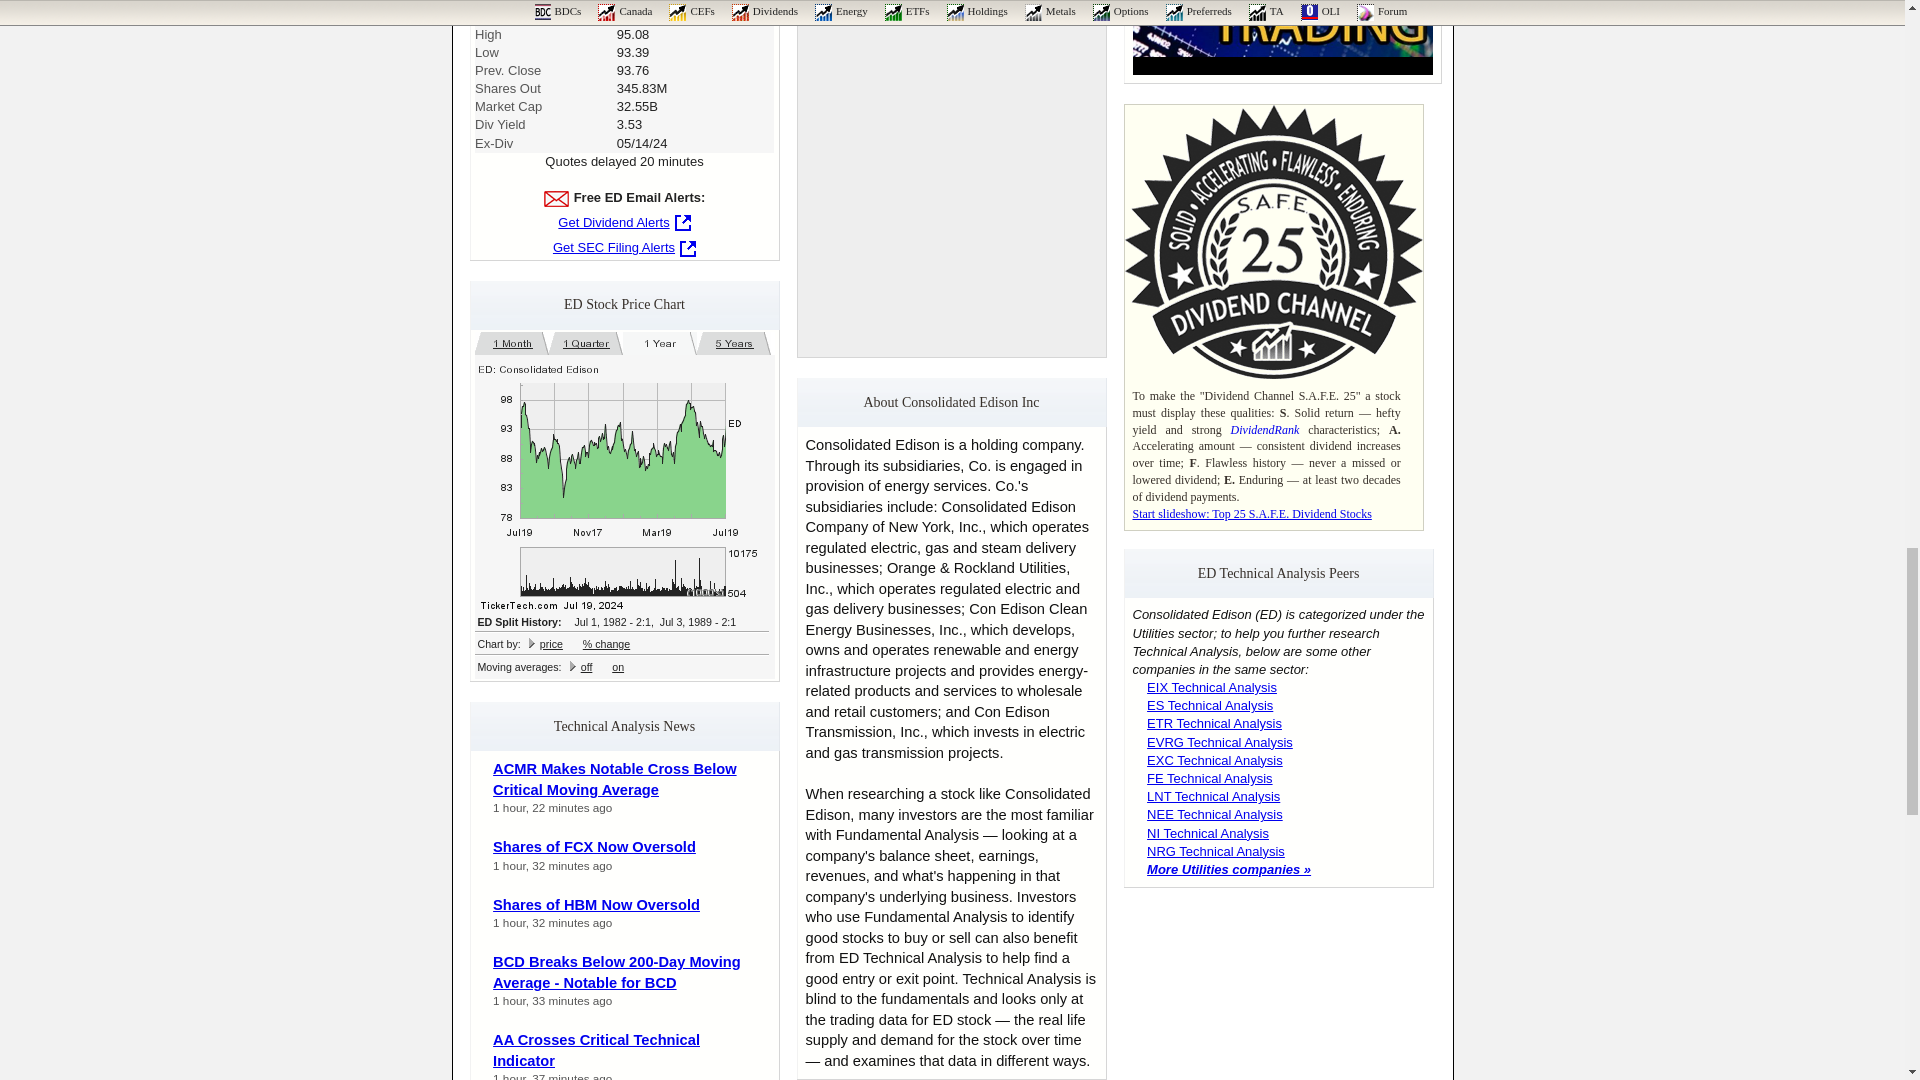 This screenshot has height=1080, width=1920. What do you see at coordinates (618, 666) in the screenshot?
I see `on` at bounding box center [618, 666].